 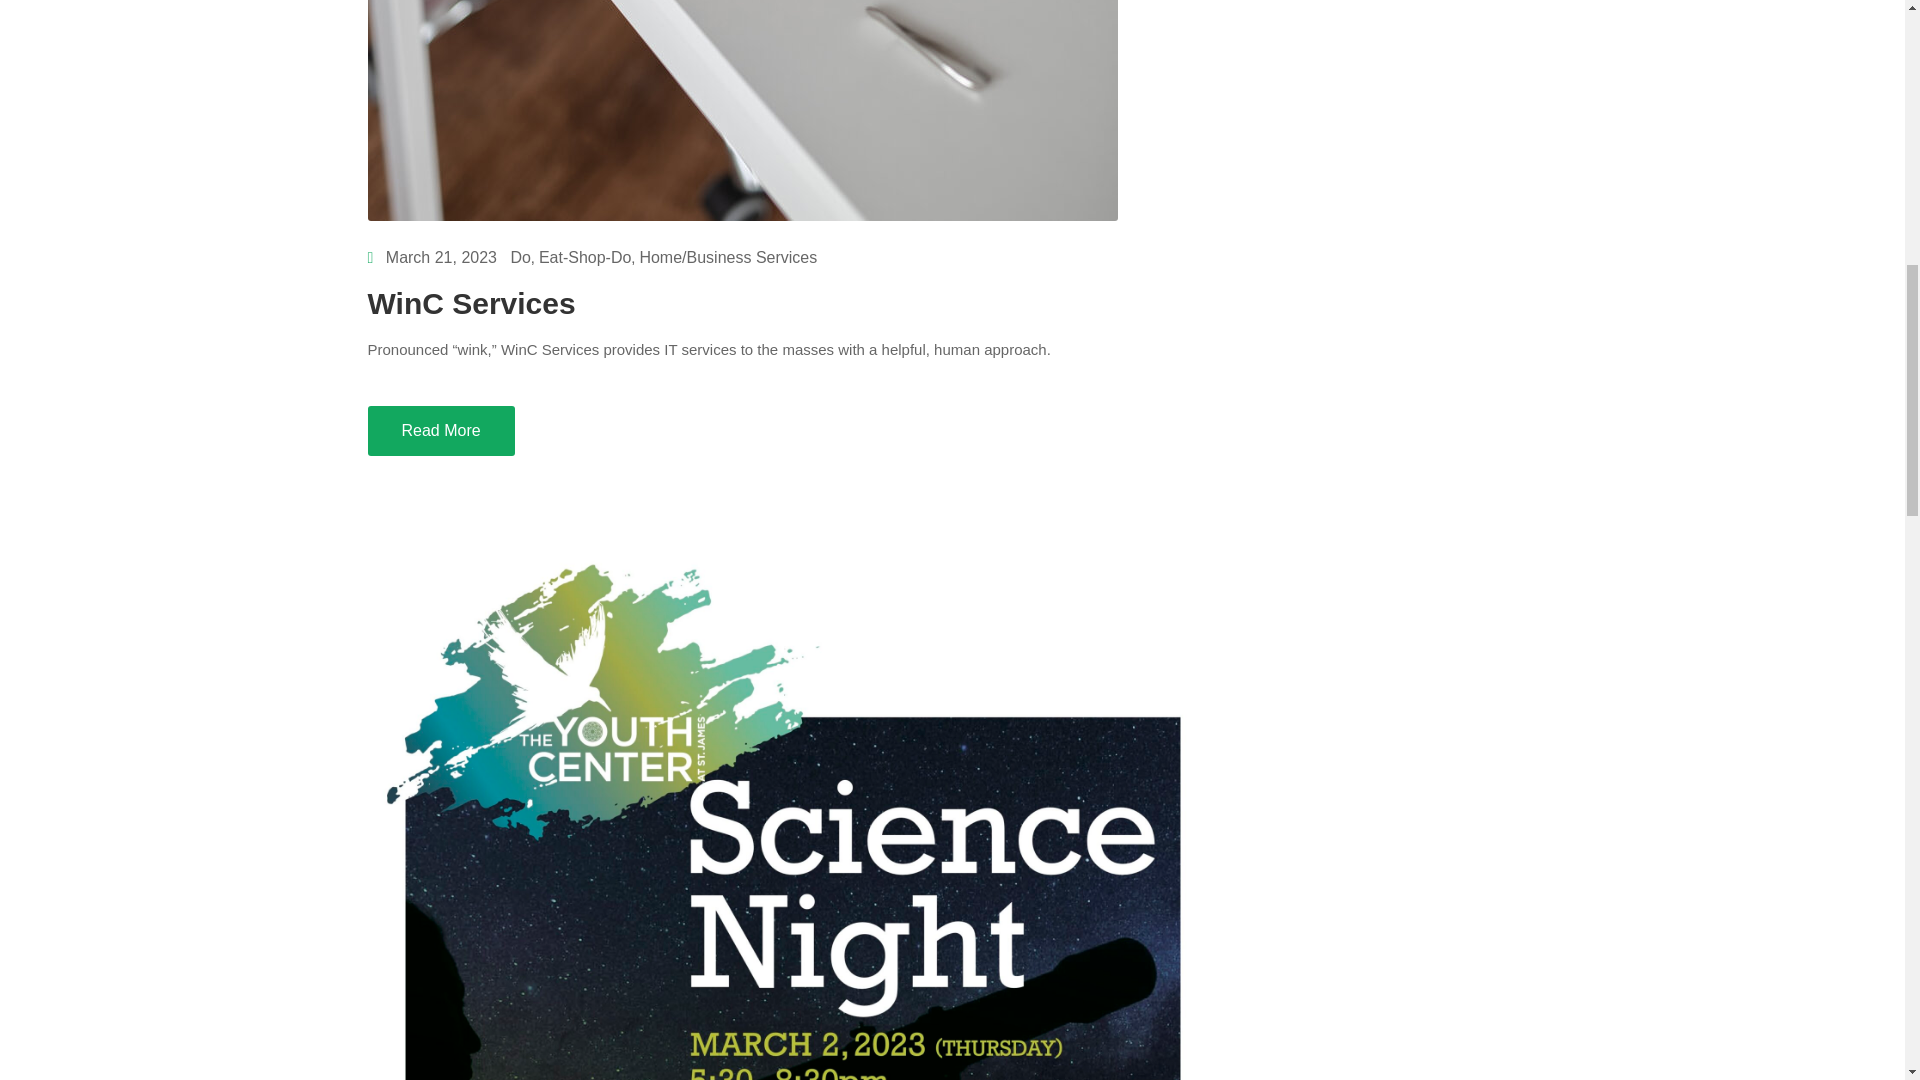 I want to click on WinC Services, so click(x=472, y=303).